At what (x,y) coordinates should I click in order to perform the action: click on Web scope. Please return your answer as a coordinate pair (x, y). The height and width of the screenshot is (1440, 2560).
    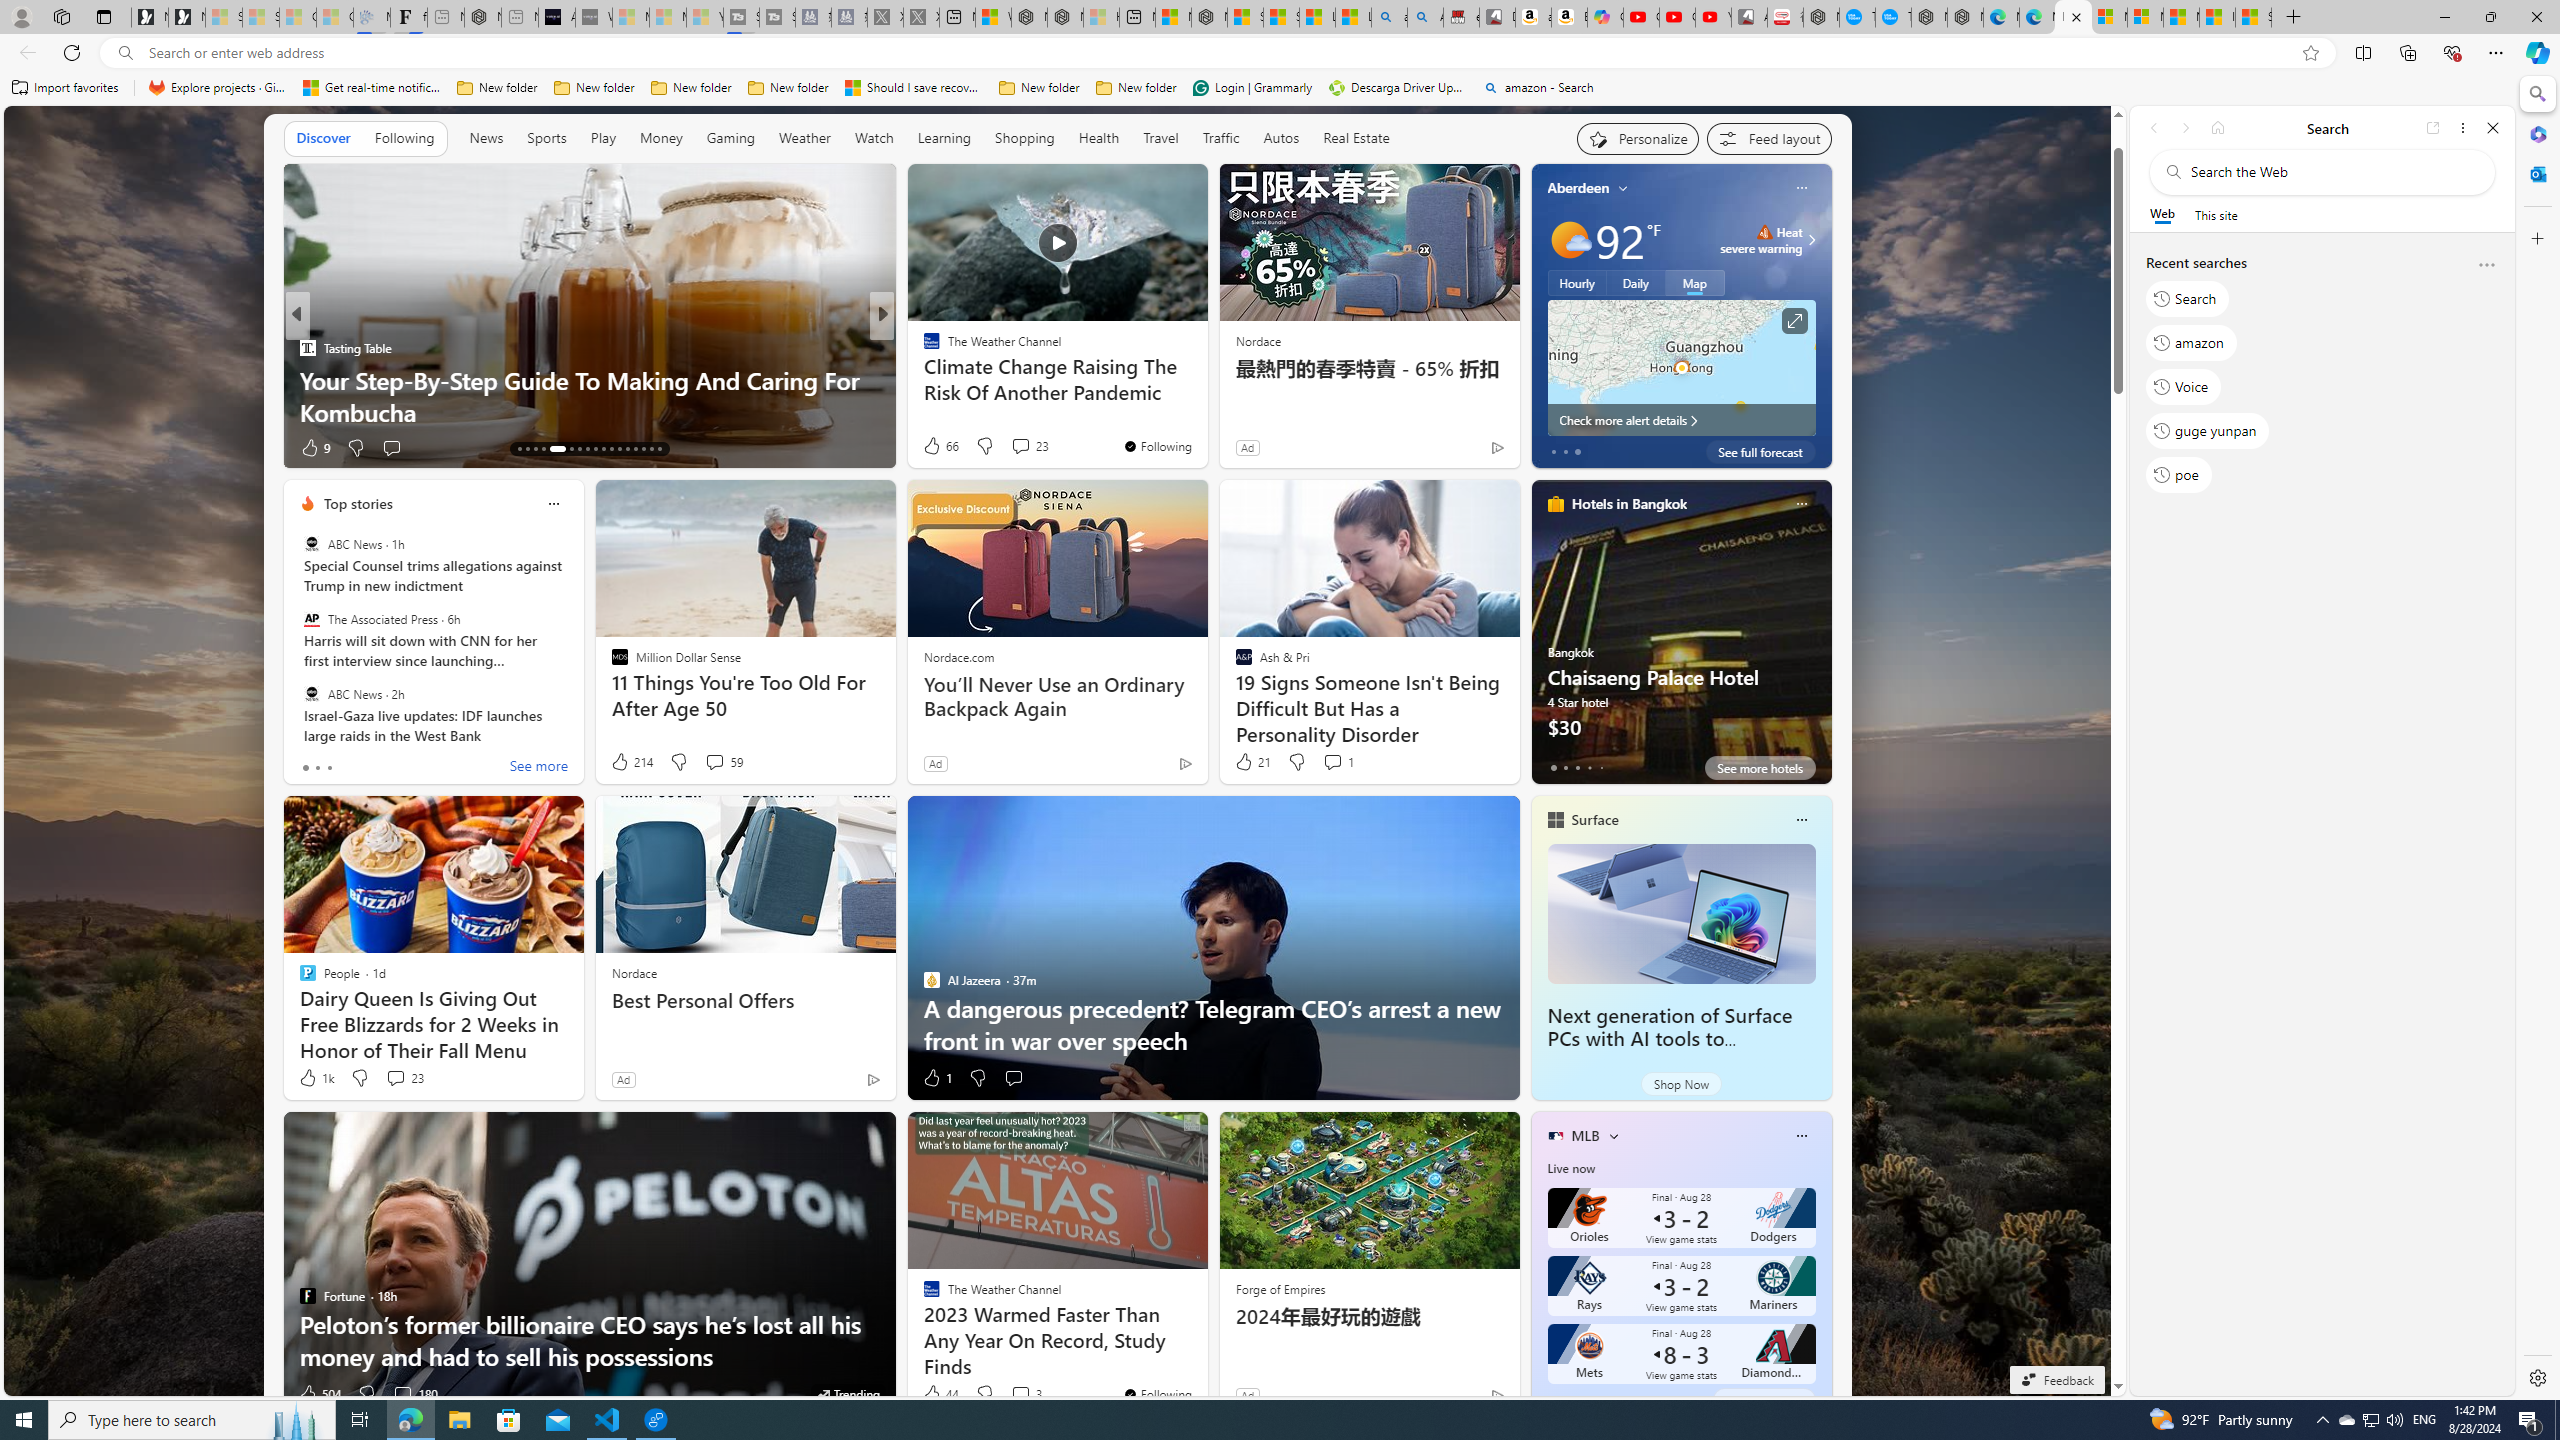
    Looking at the image, I should click on (2163, 214).